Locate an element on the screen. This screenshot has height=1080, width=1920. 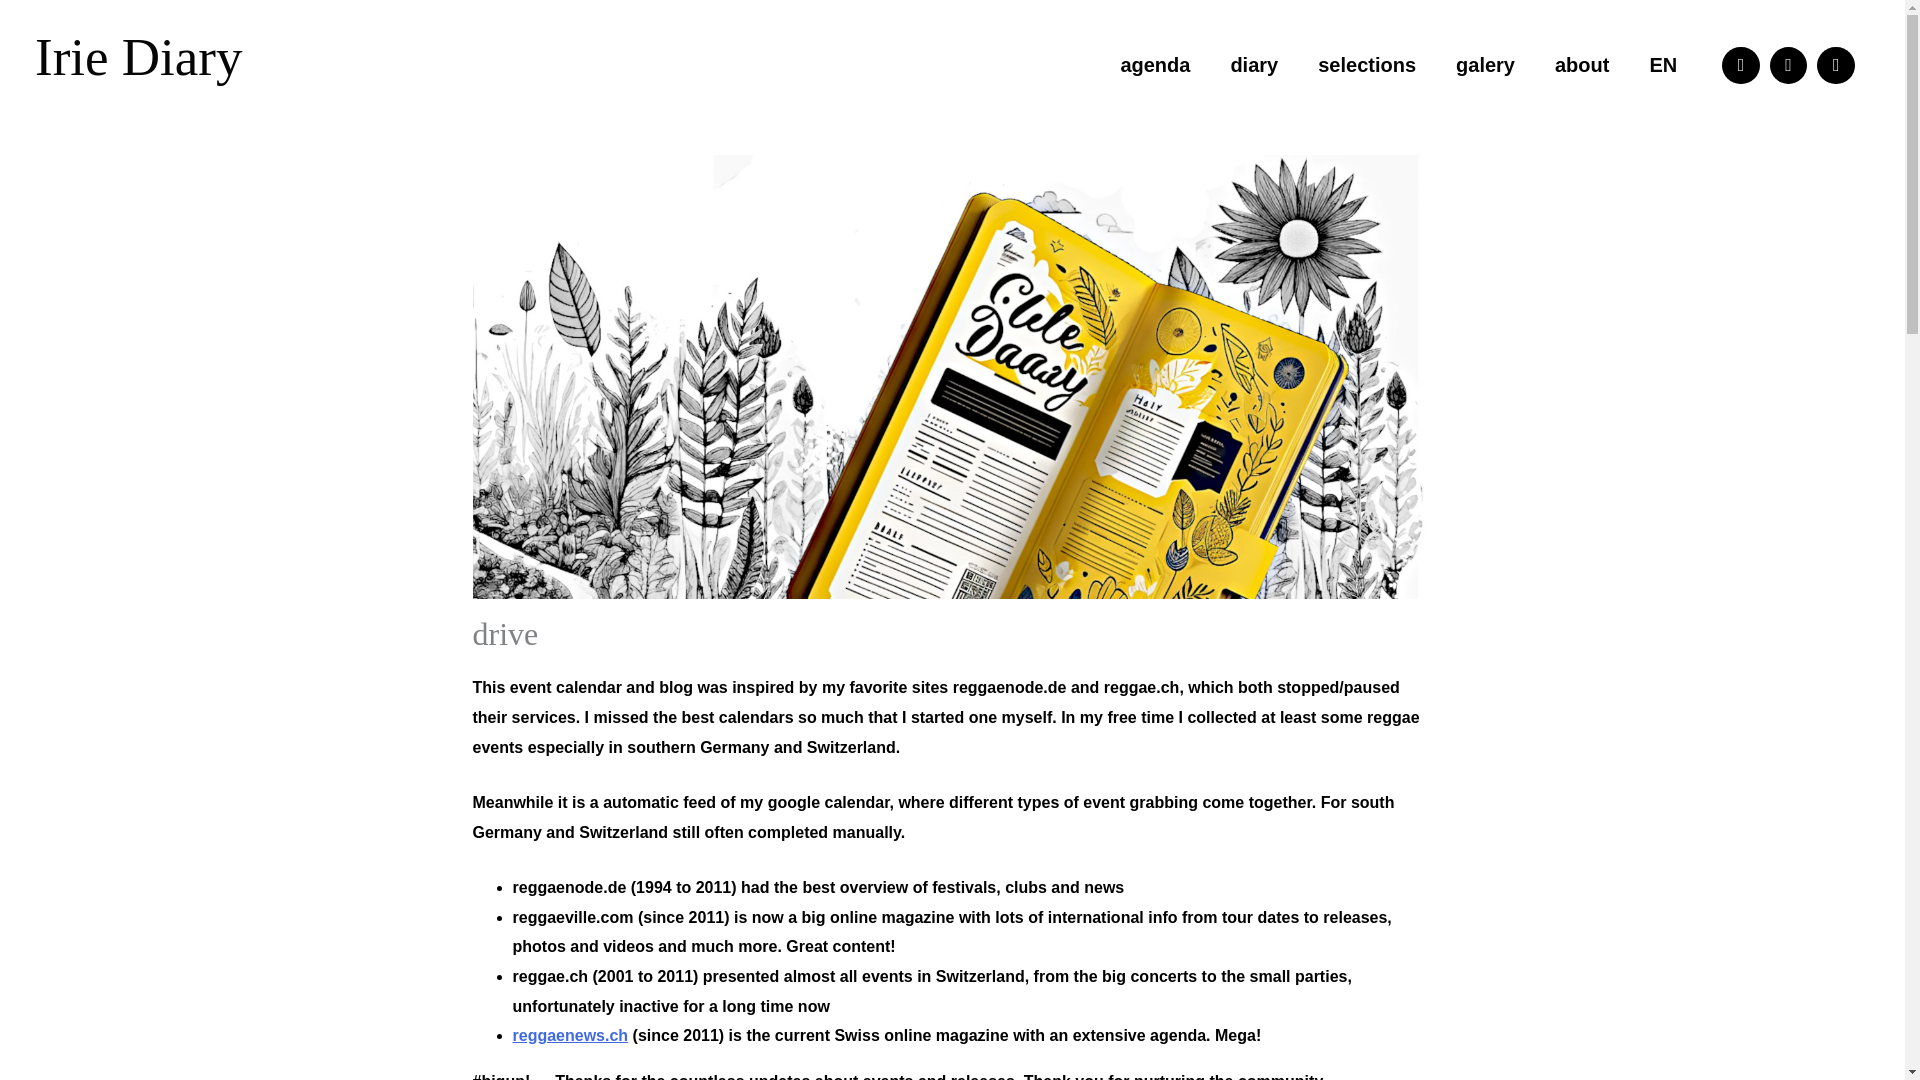
about is located at coordinates (1581, 64).